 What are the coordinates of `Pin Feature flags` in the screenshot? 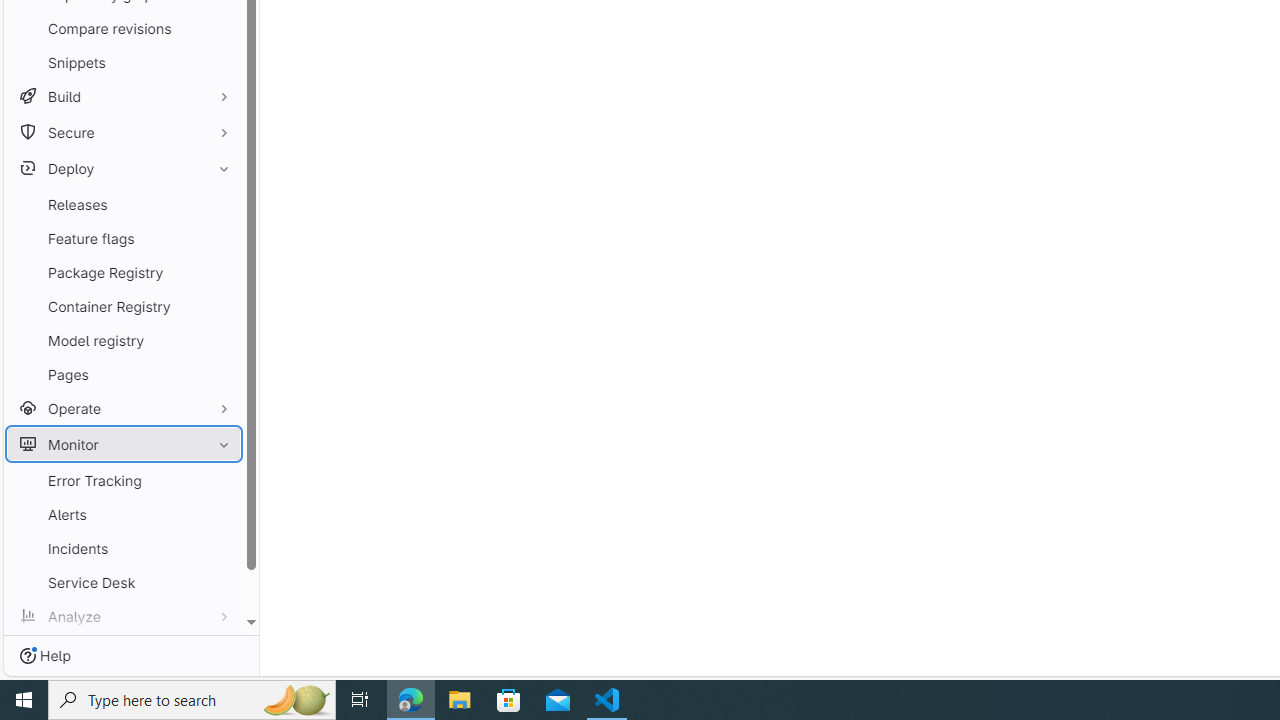 It's located at (219, 238).